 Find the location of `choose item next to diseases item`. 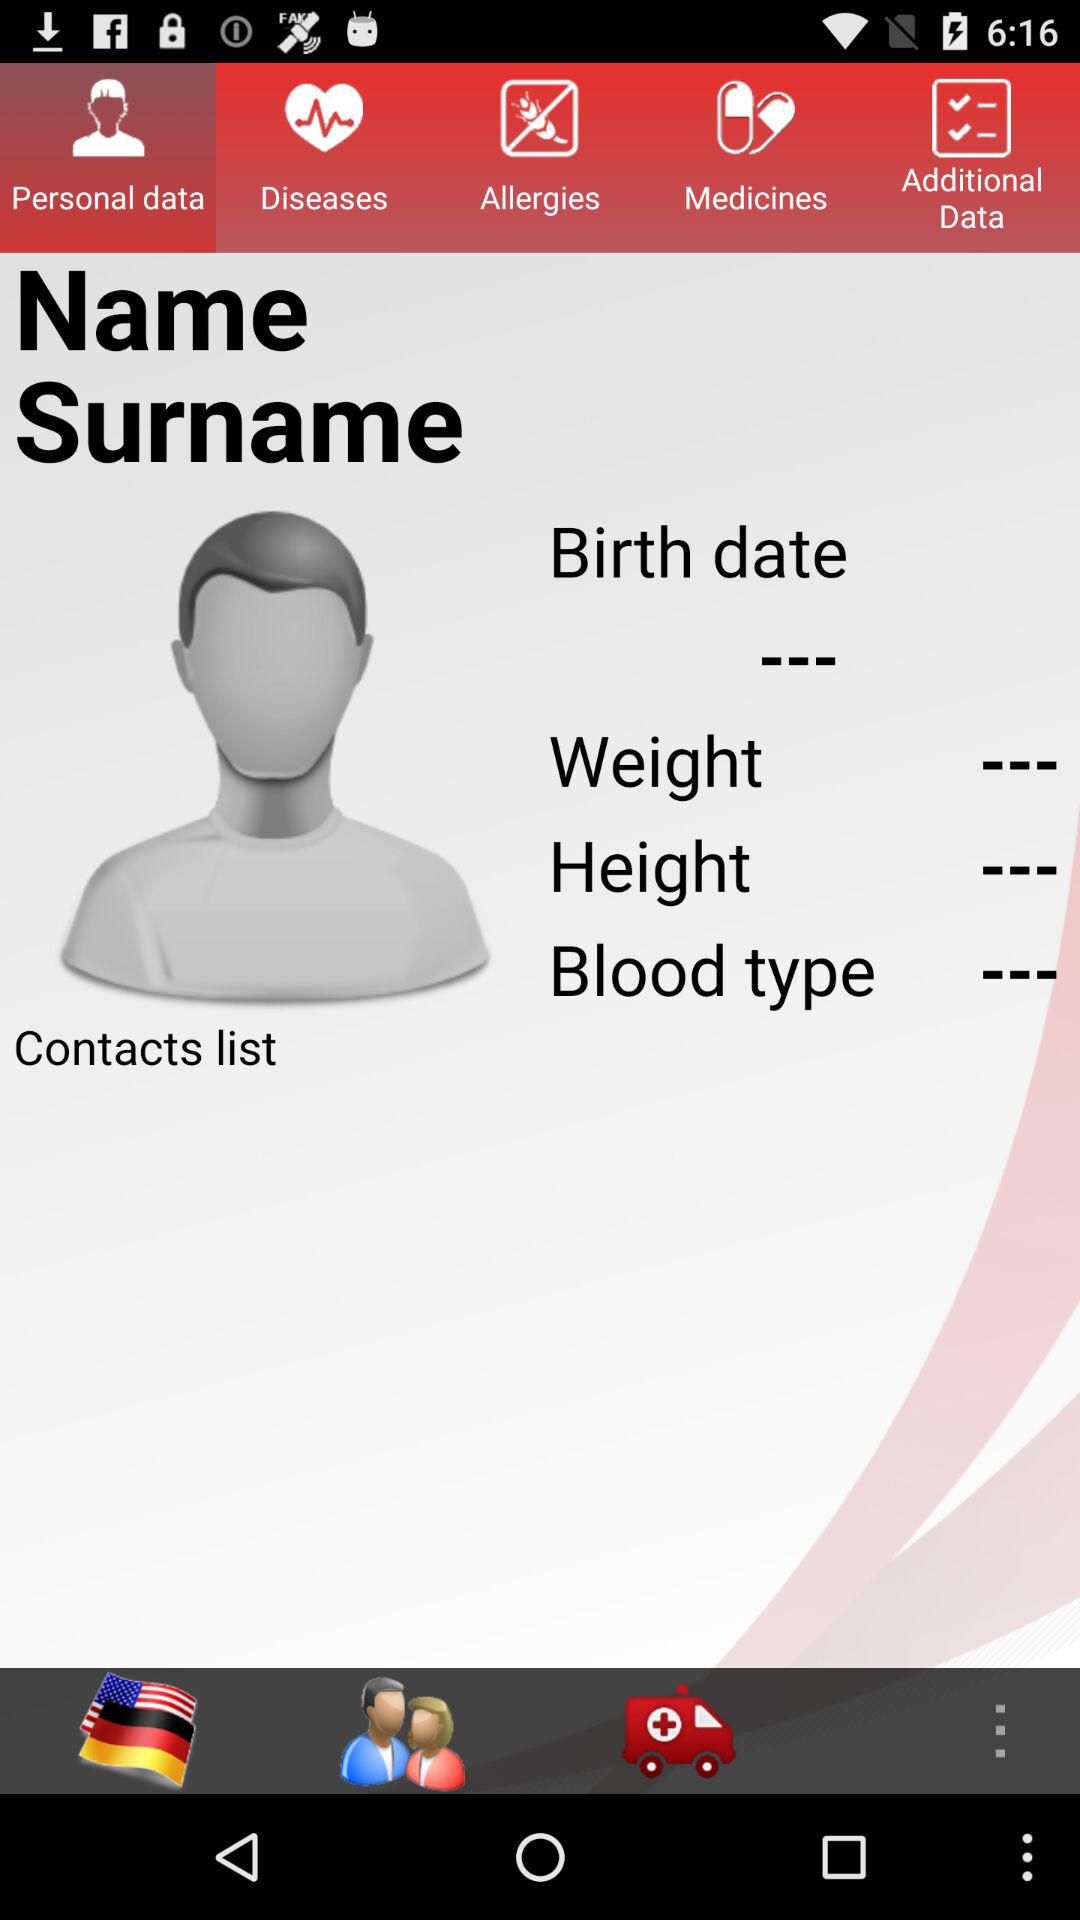

choose item next to diseases item is located at coordinates (108, 157).